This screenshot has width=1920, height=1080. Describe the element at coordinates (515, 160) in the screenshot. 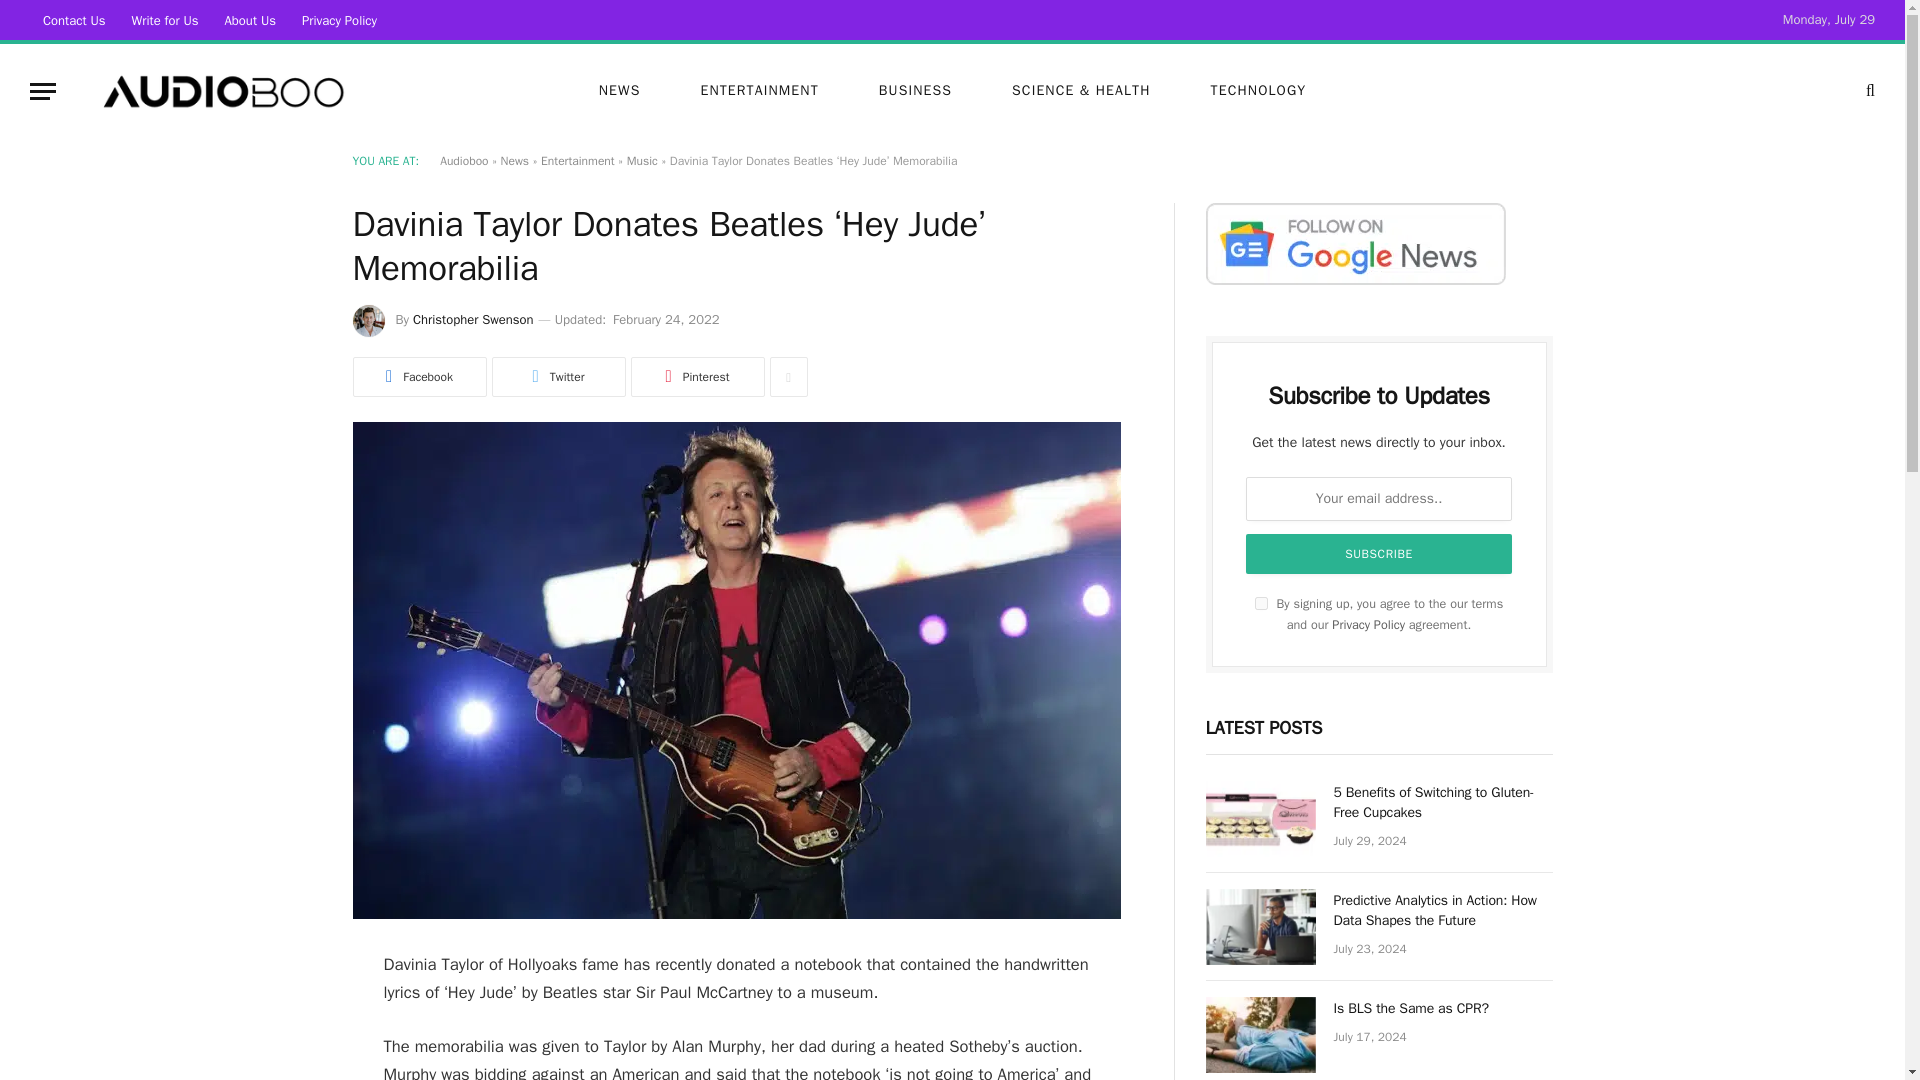

I see `News` at that location.